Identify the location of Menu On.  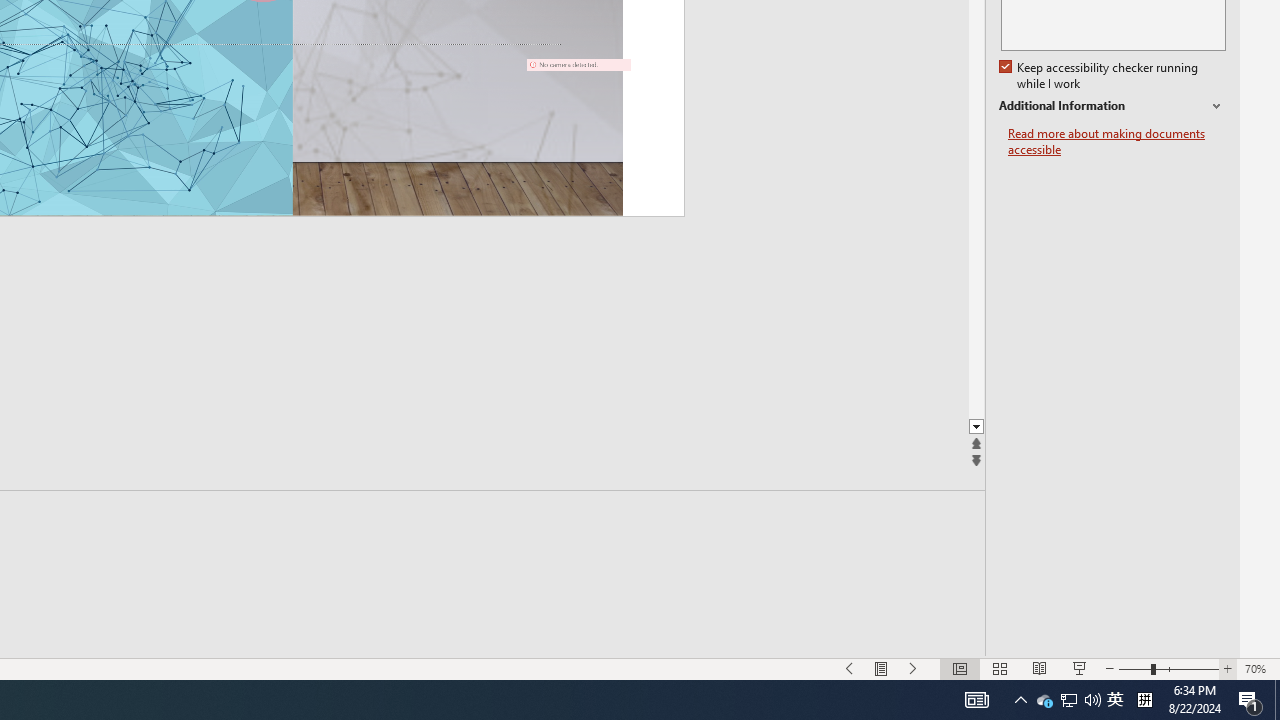
(882, 668).